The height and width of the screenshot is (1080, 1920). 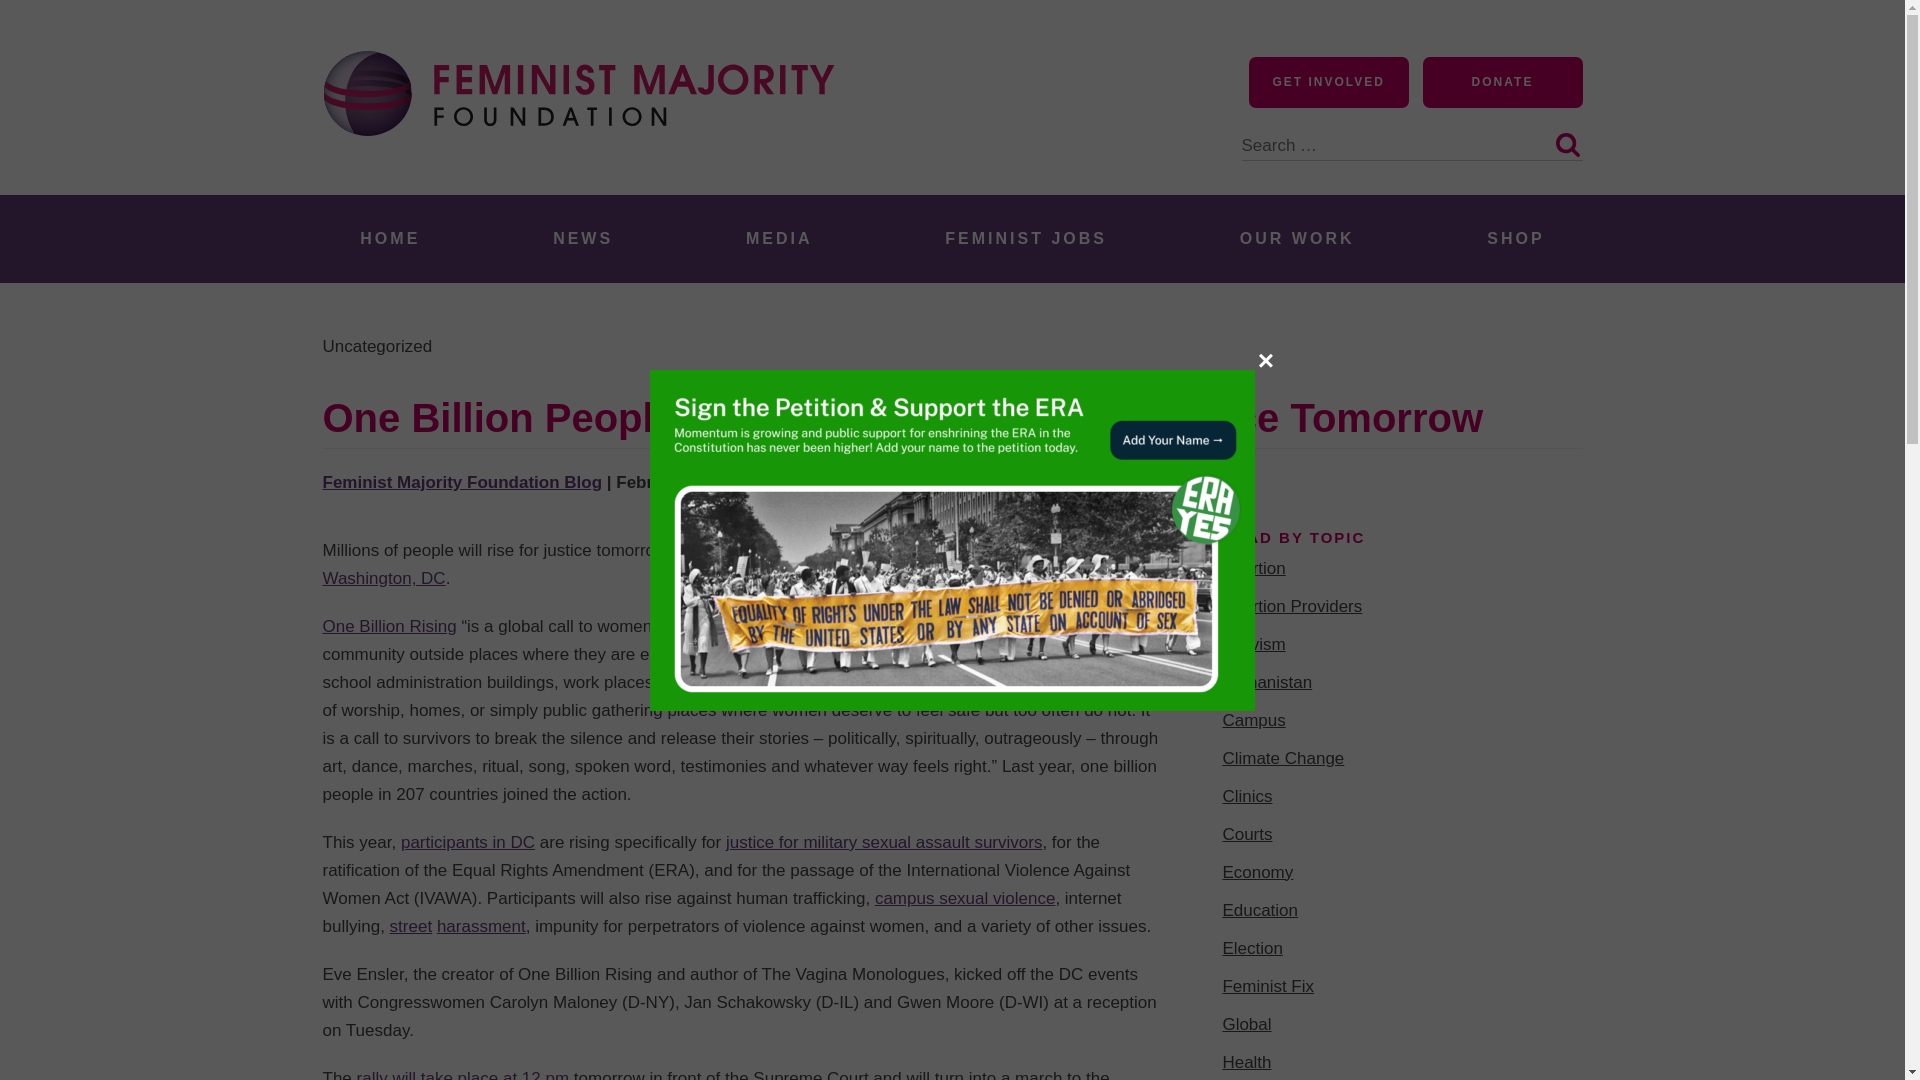 What do you see at coordinates (482, 926) in the screenshot?
I see `harassment` at bounding box center [482, 926].